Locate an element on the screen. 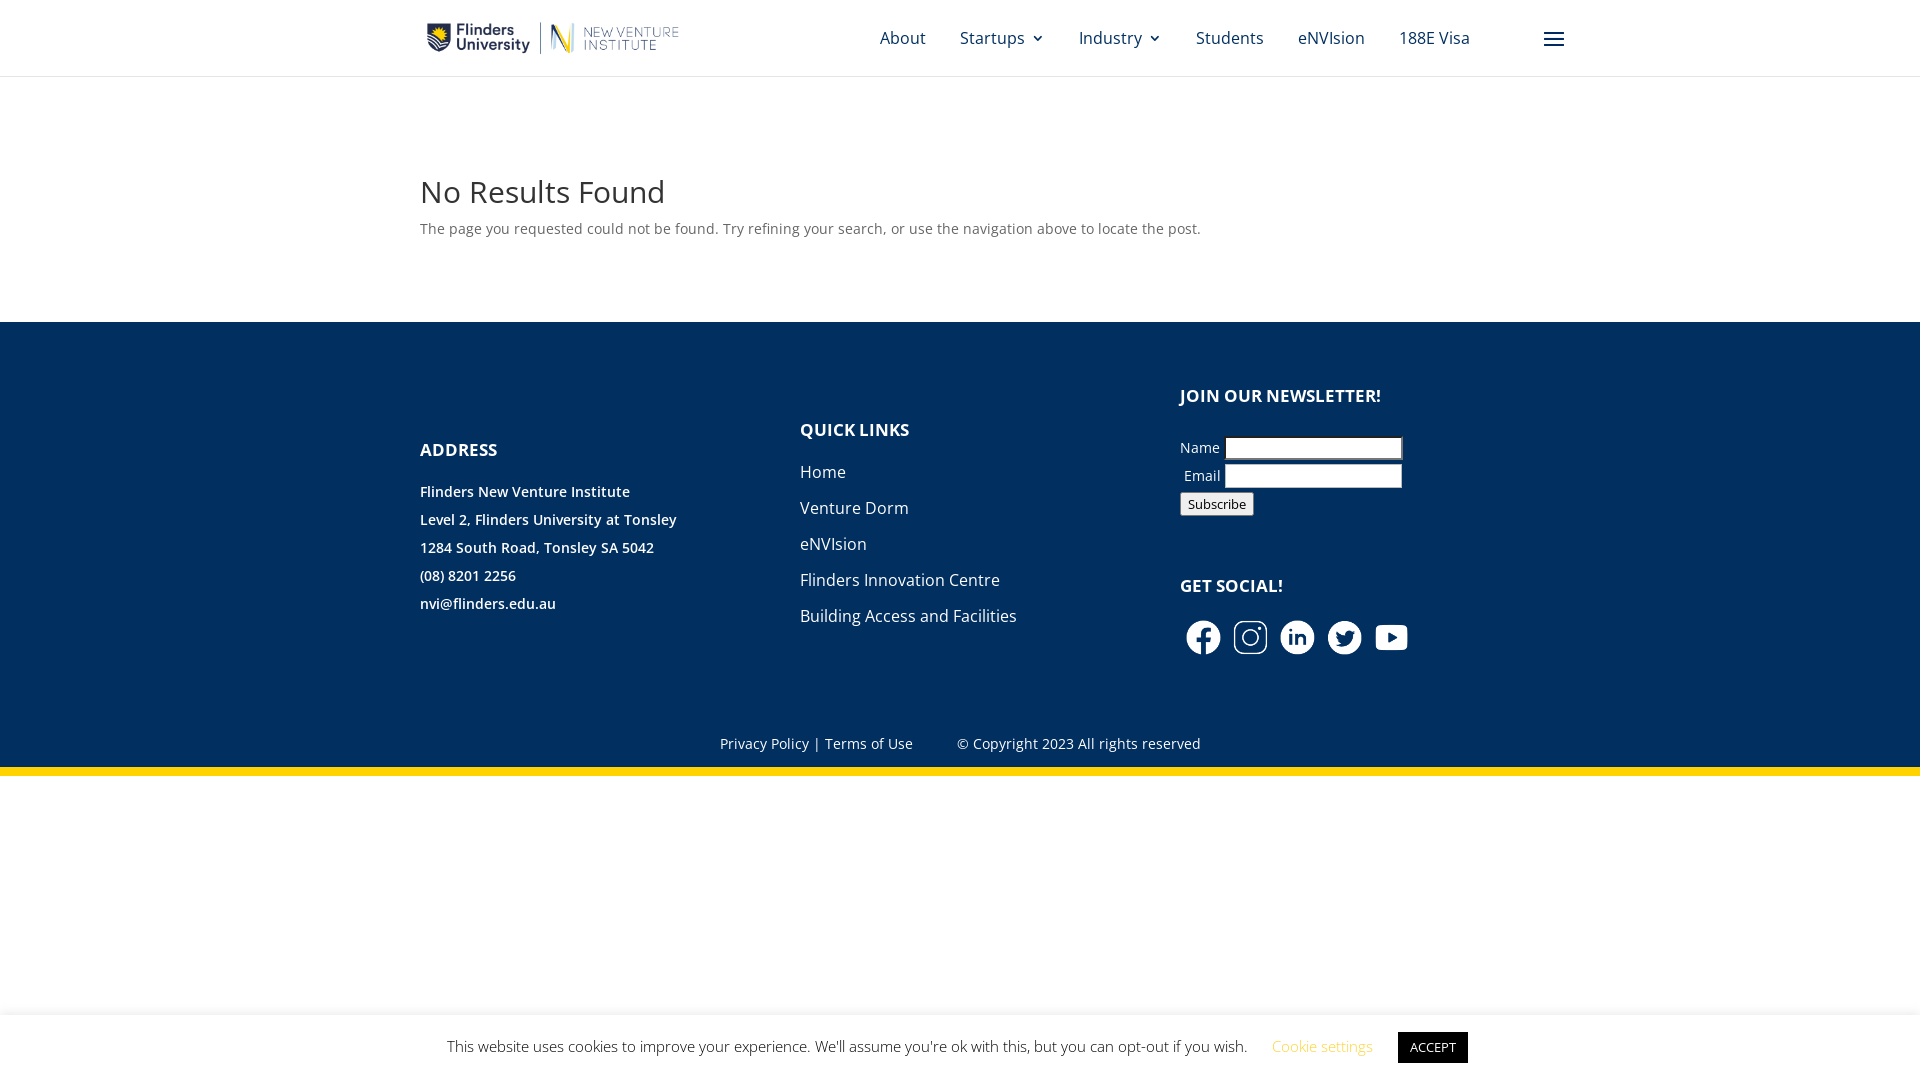 This screenshot has height=1080, width=1920. About is located at coordinates (903, 38).